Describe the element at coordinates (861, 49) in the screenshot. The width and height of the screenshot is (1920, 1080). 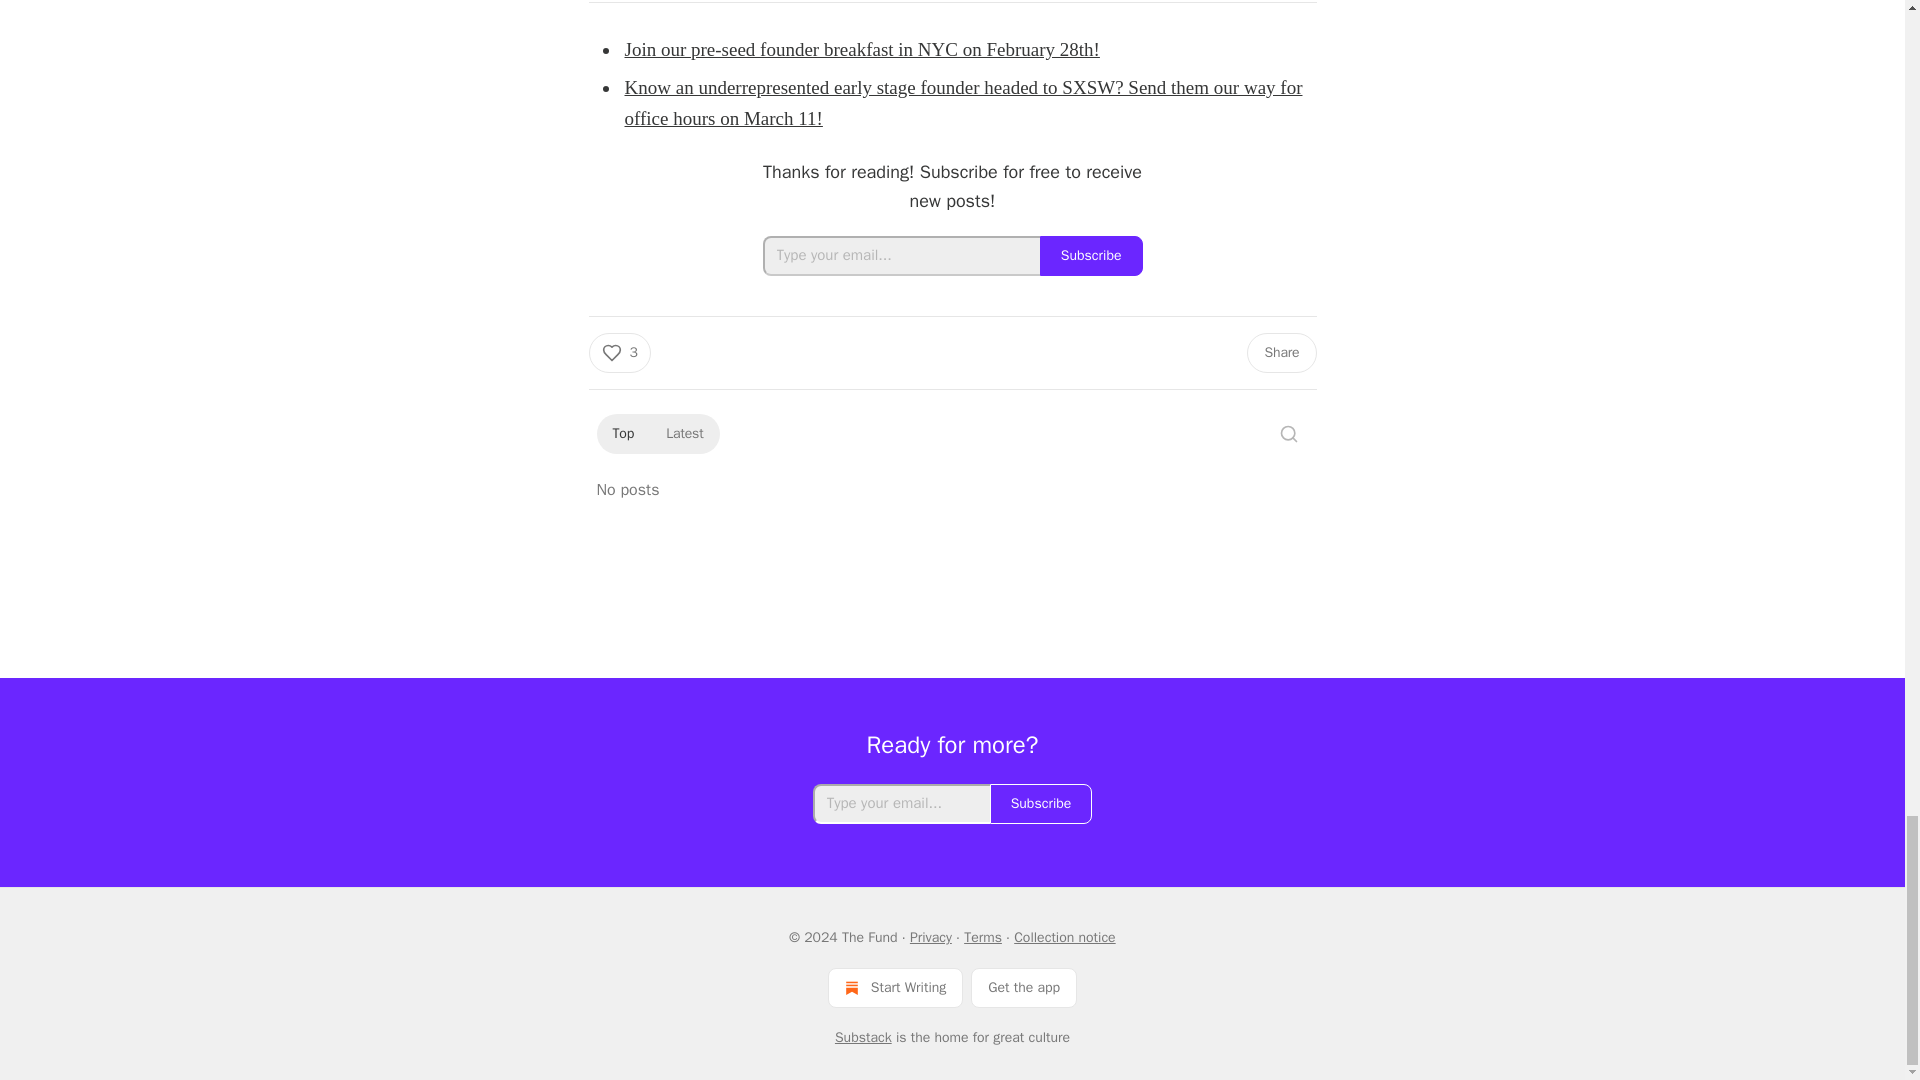
I see `Join our pre-seed founder breakfast in NYC on February 28th!` at that location.